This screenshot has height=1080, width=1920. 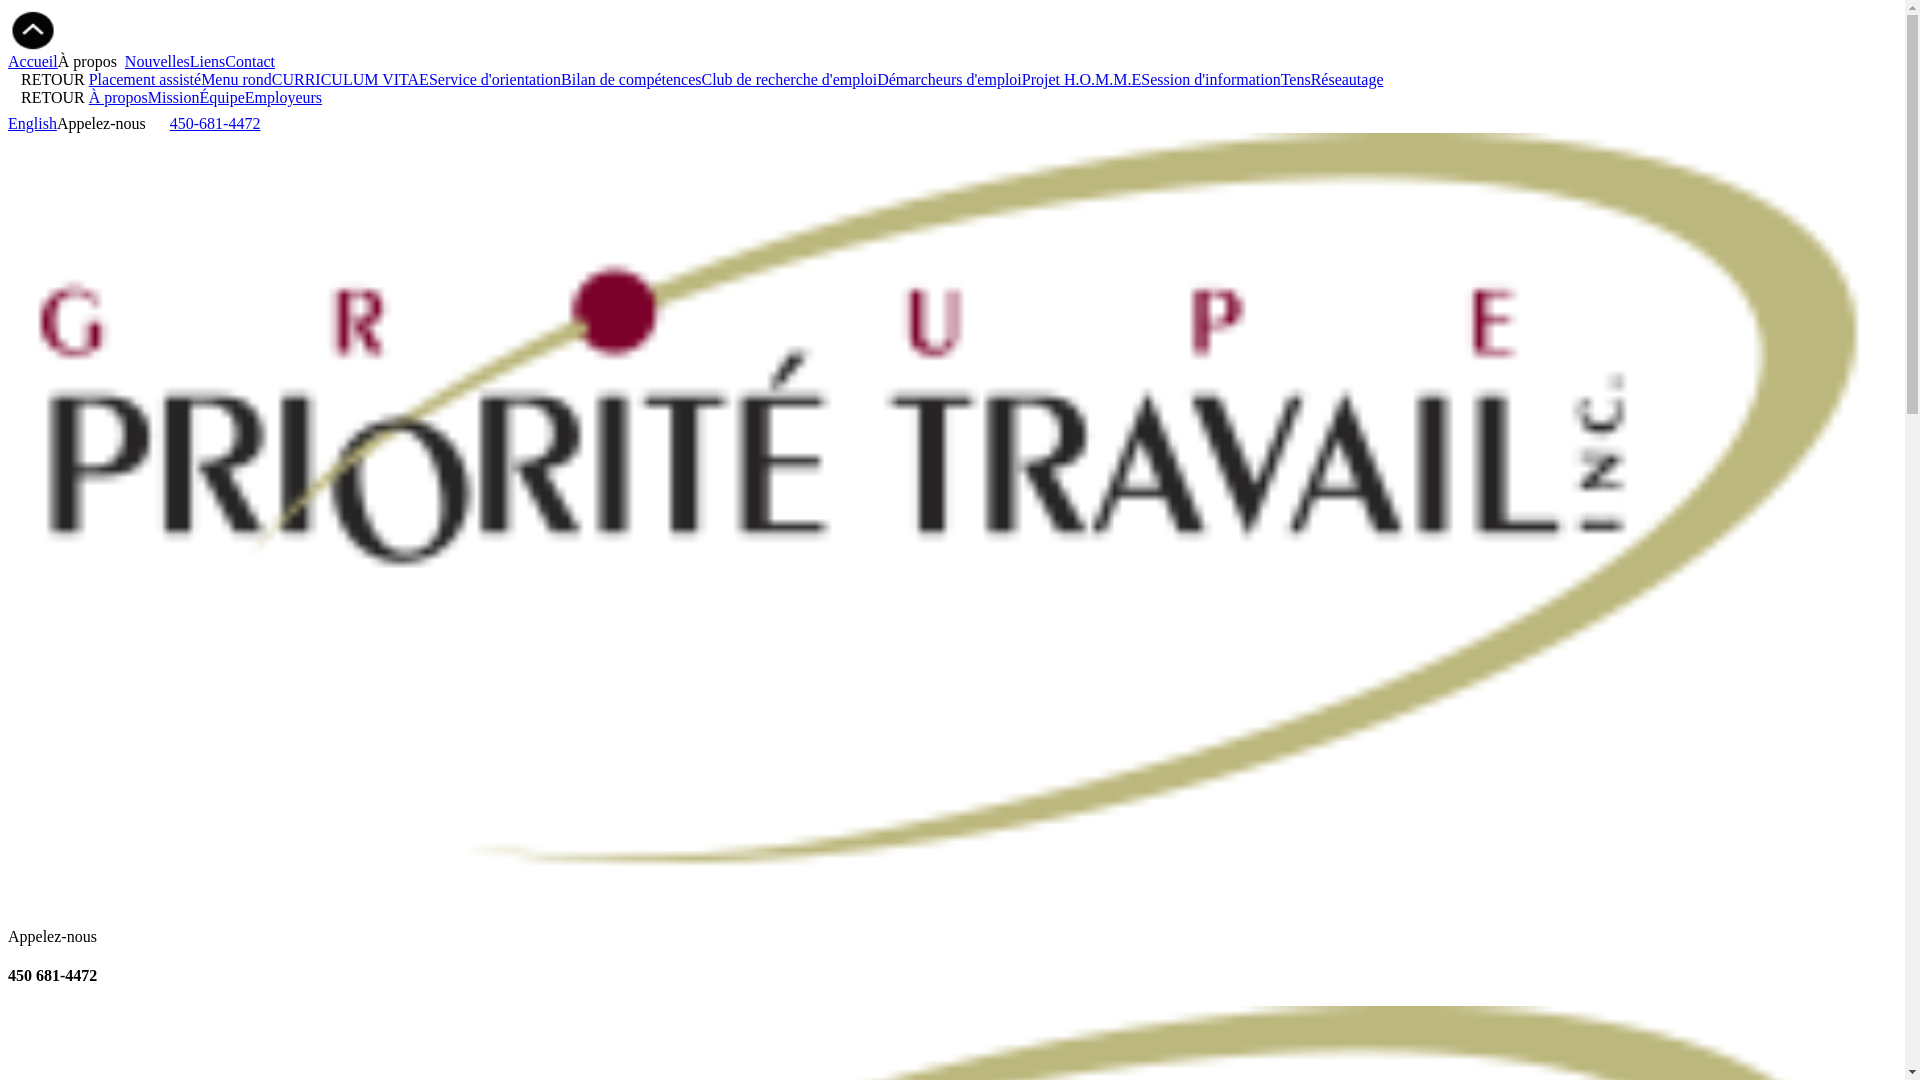 I want to click on RETOUR, so click(x=48, y=80).